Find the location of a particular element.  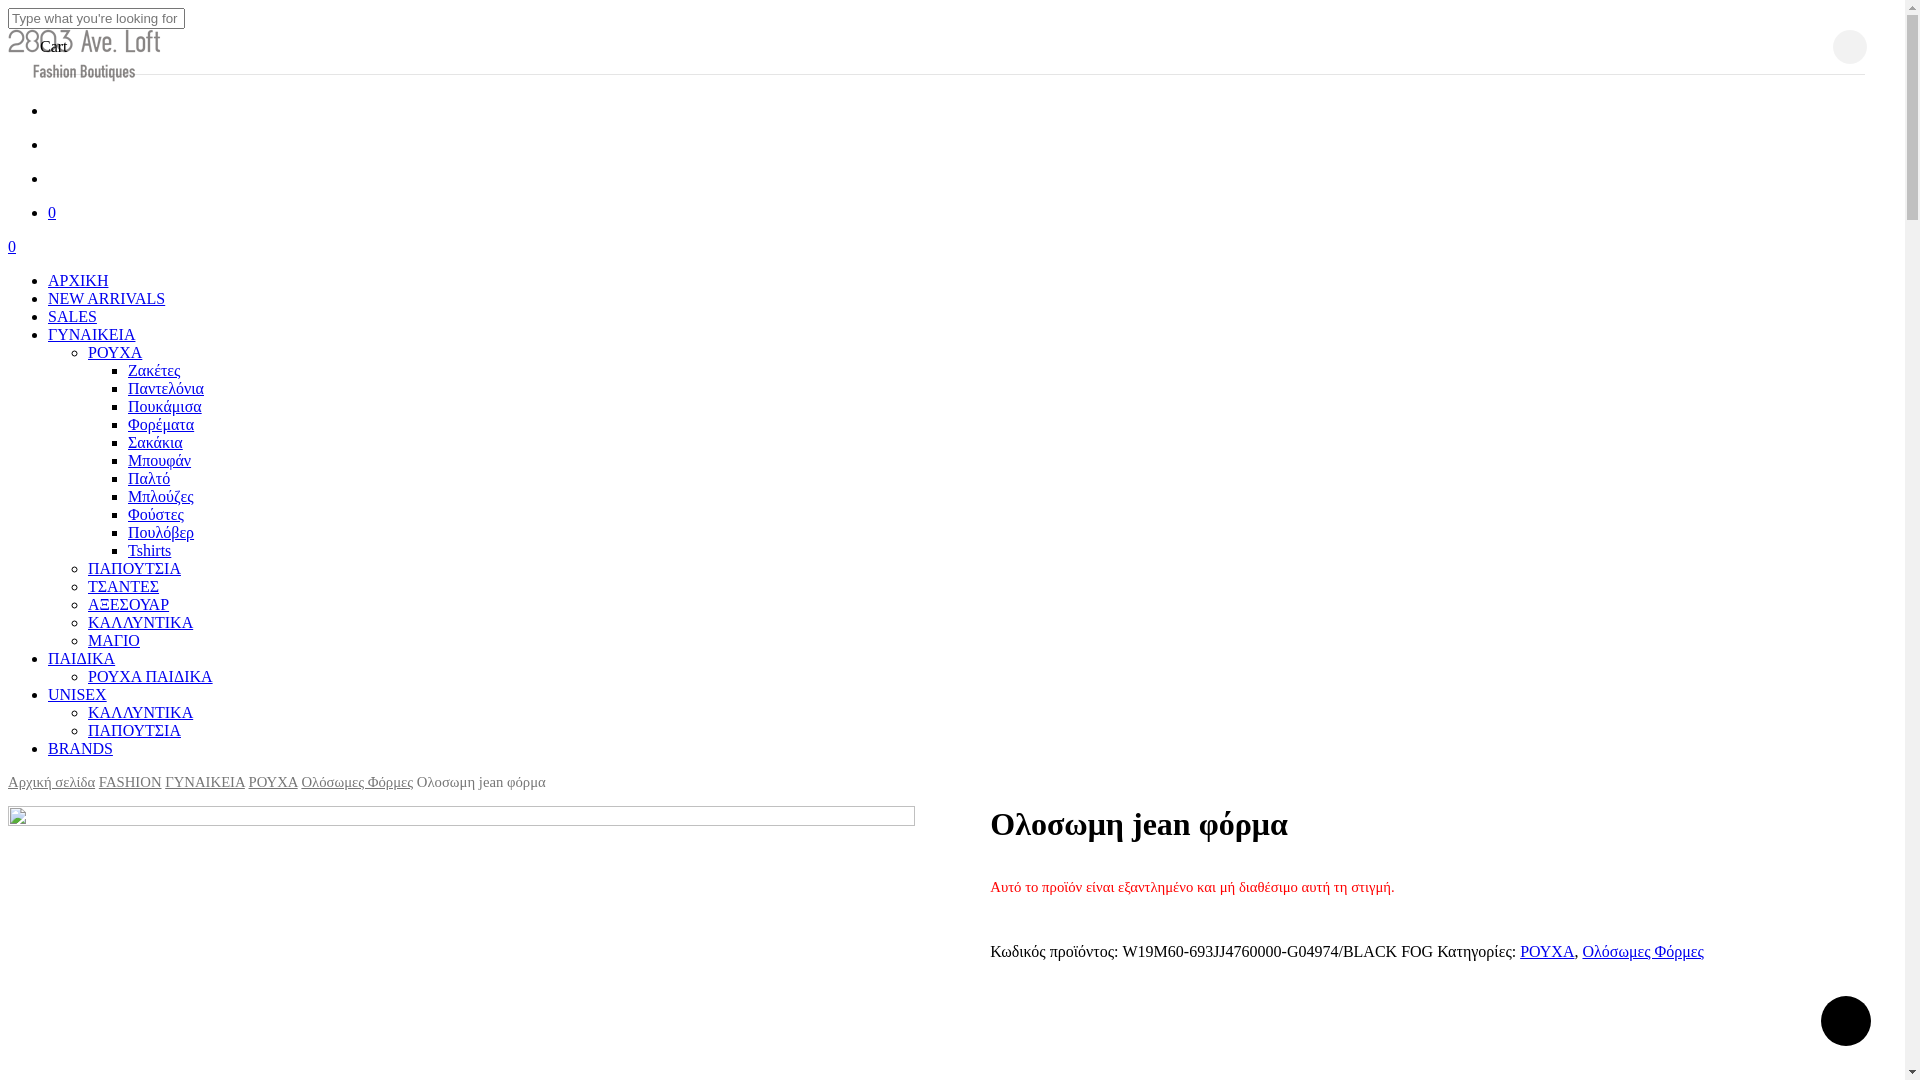

UNISEX is located at coordinates (78, 694).